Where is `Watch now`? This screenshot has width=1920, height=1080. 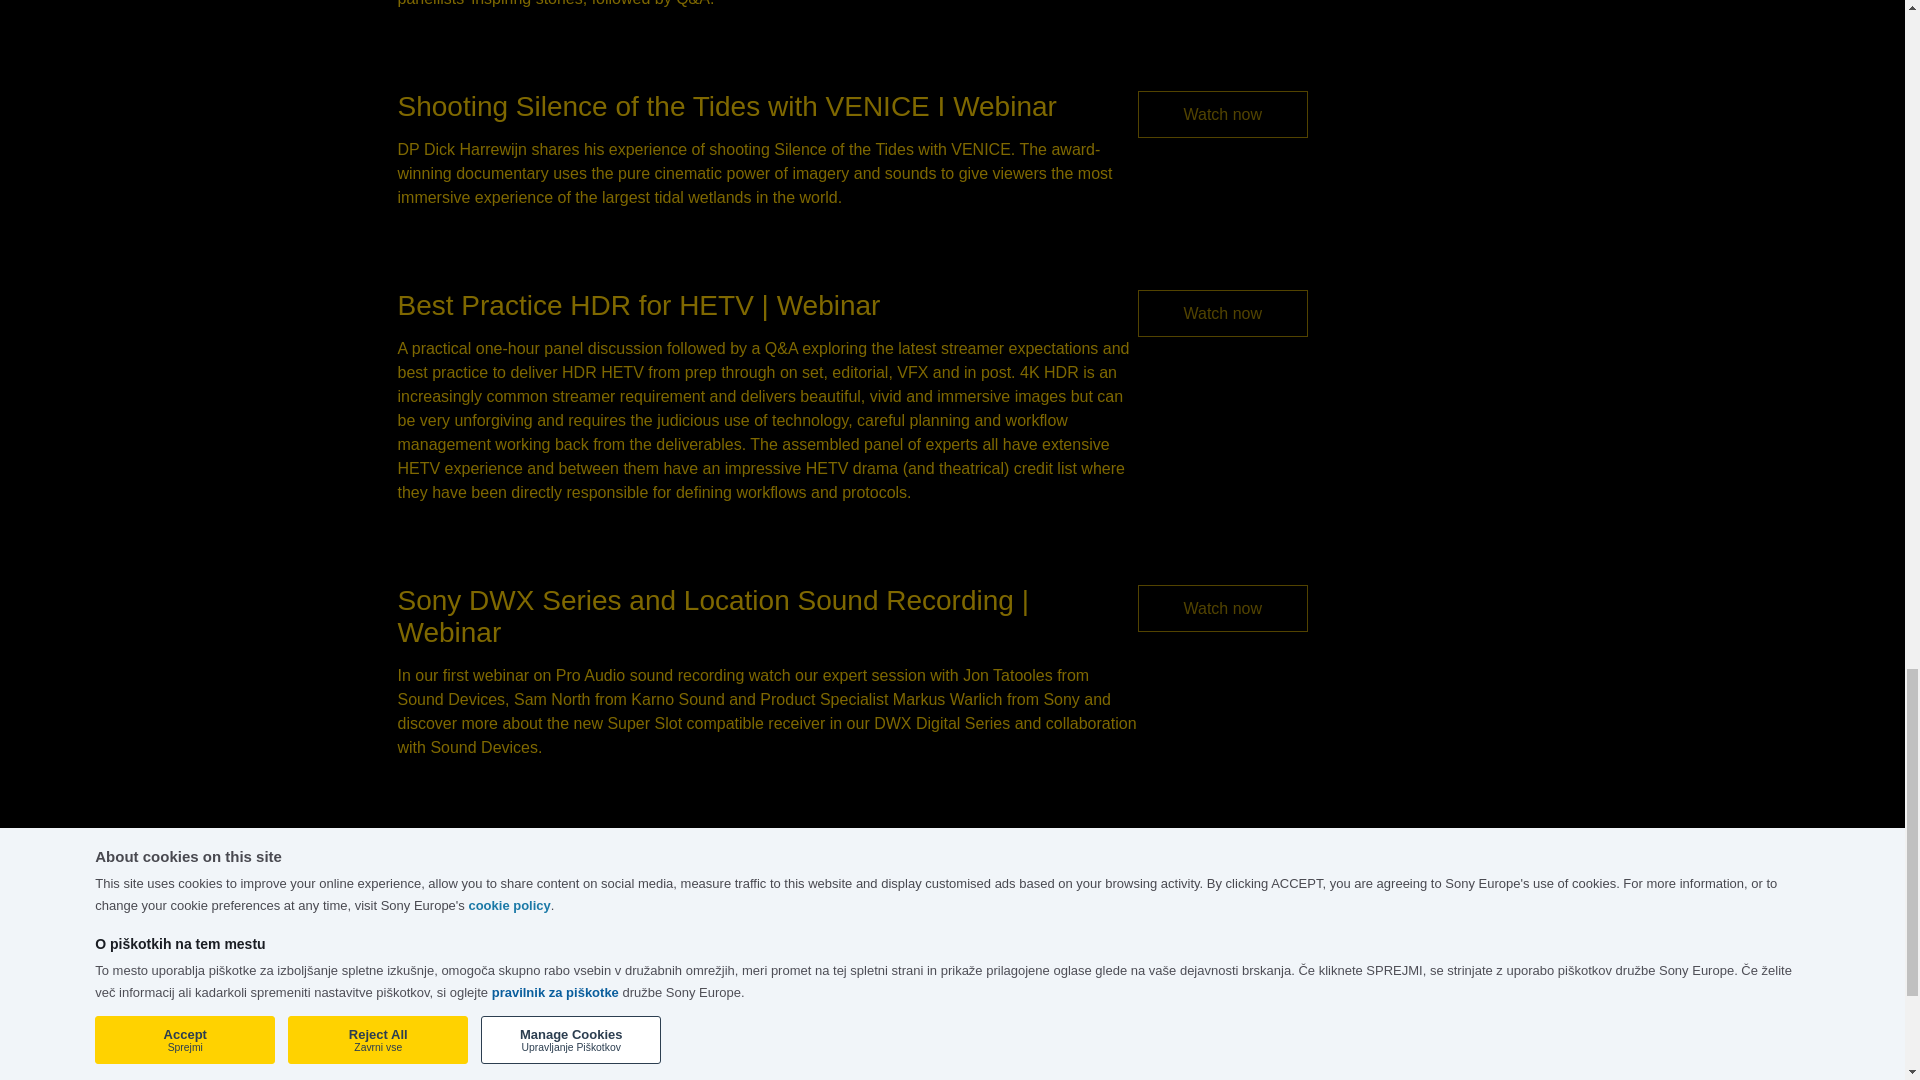
Watch now is located at coordinates (1224, 863).